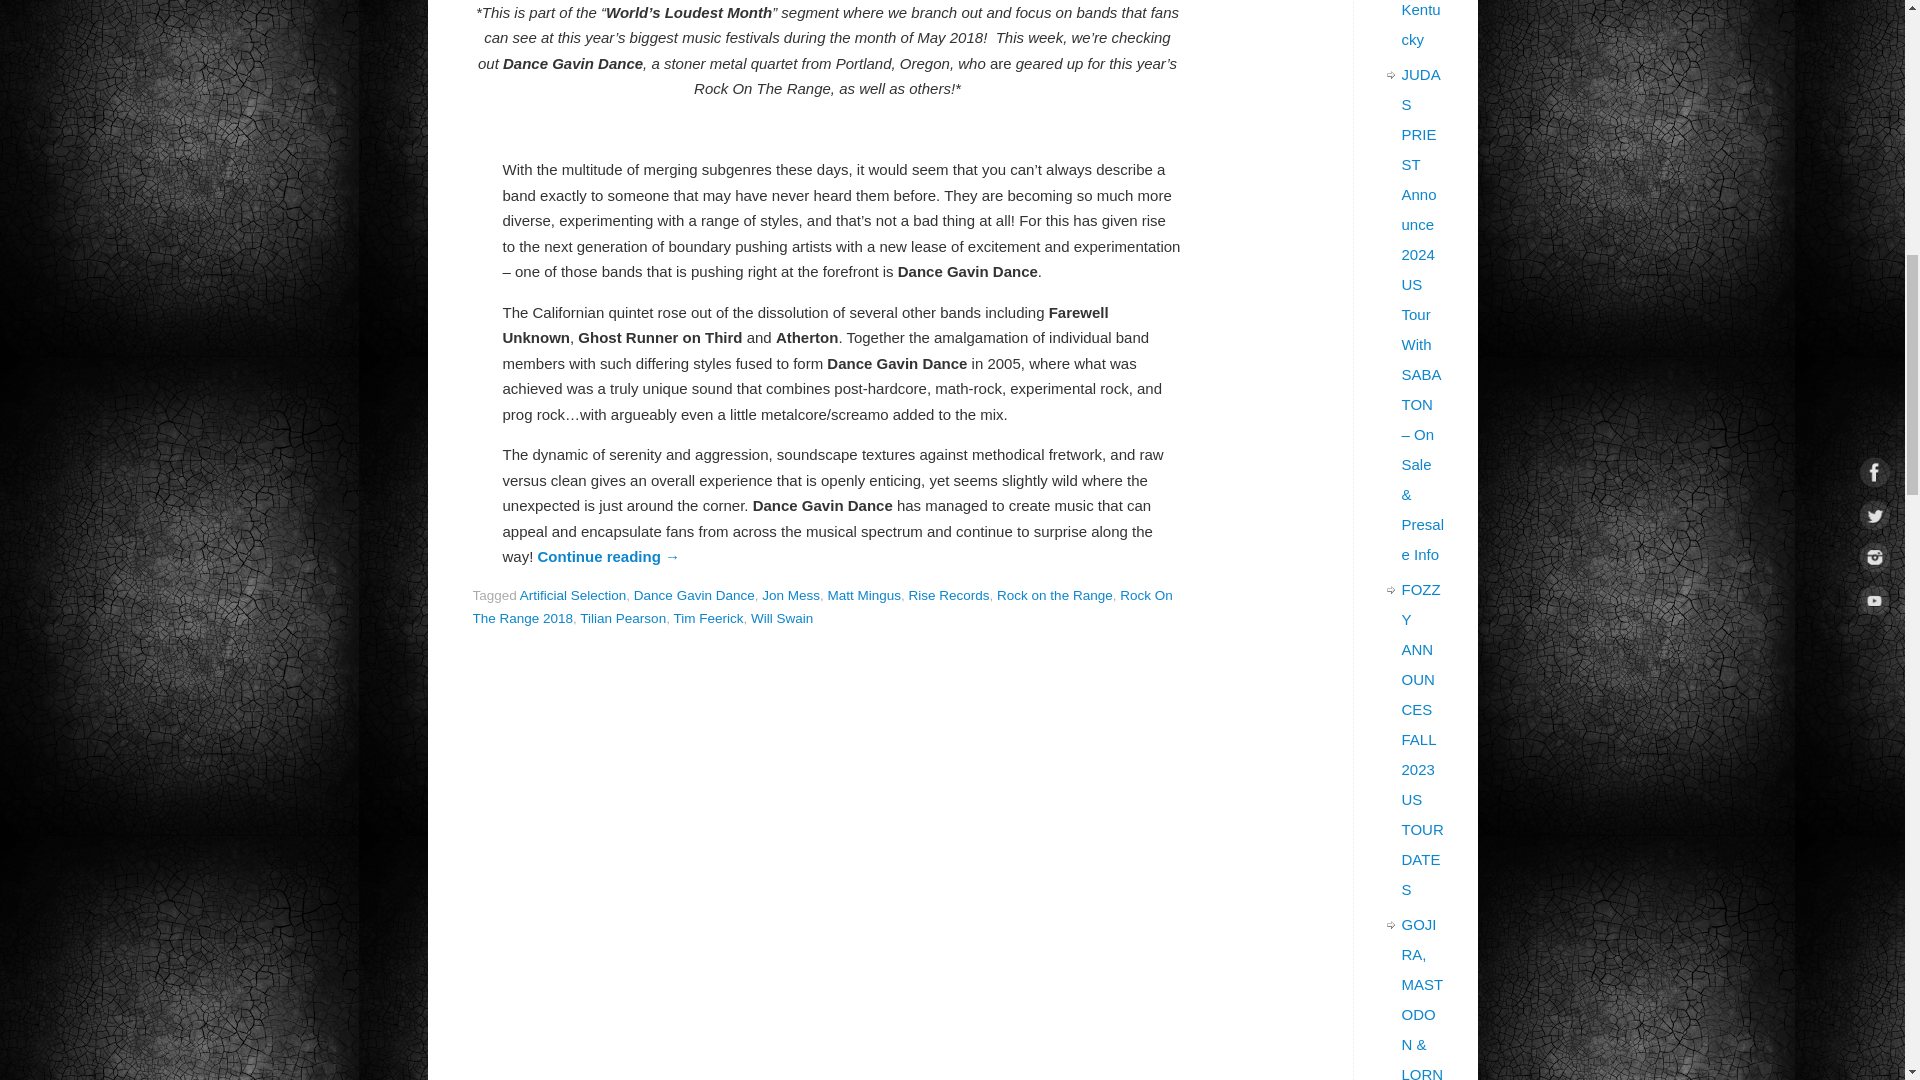 This screenshot has height=1080, width=1920. Describe the element at coordinates (708, 618) in the screenshot. I see `Tim Feerick` at that location.